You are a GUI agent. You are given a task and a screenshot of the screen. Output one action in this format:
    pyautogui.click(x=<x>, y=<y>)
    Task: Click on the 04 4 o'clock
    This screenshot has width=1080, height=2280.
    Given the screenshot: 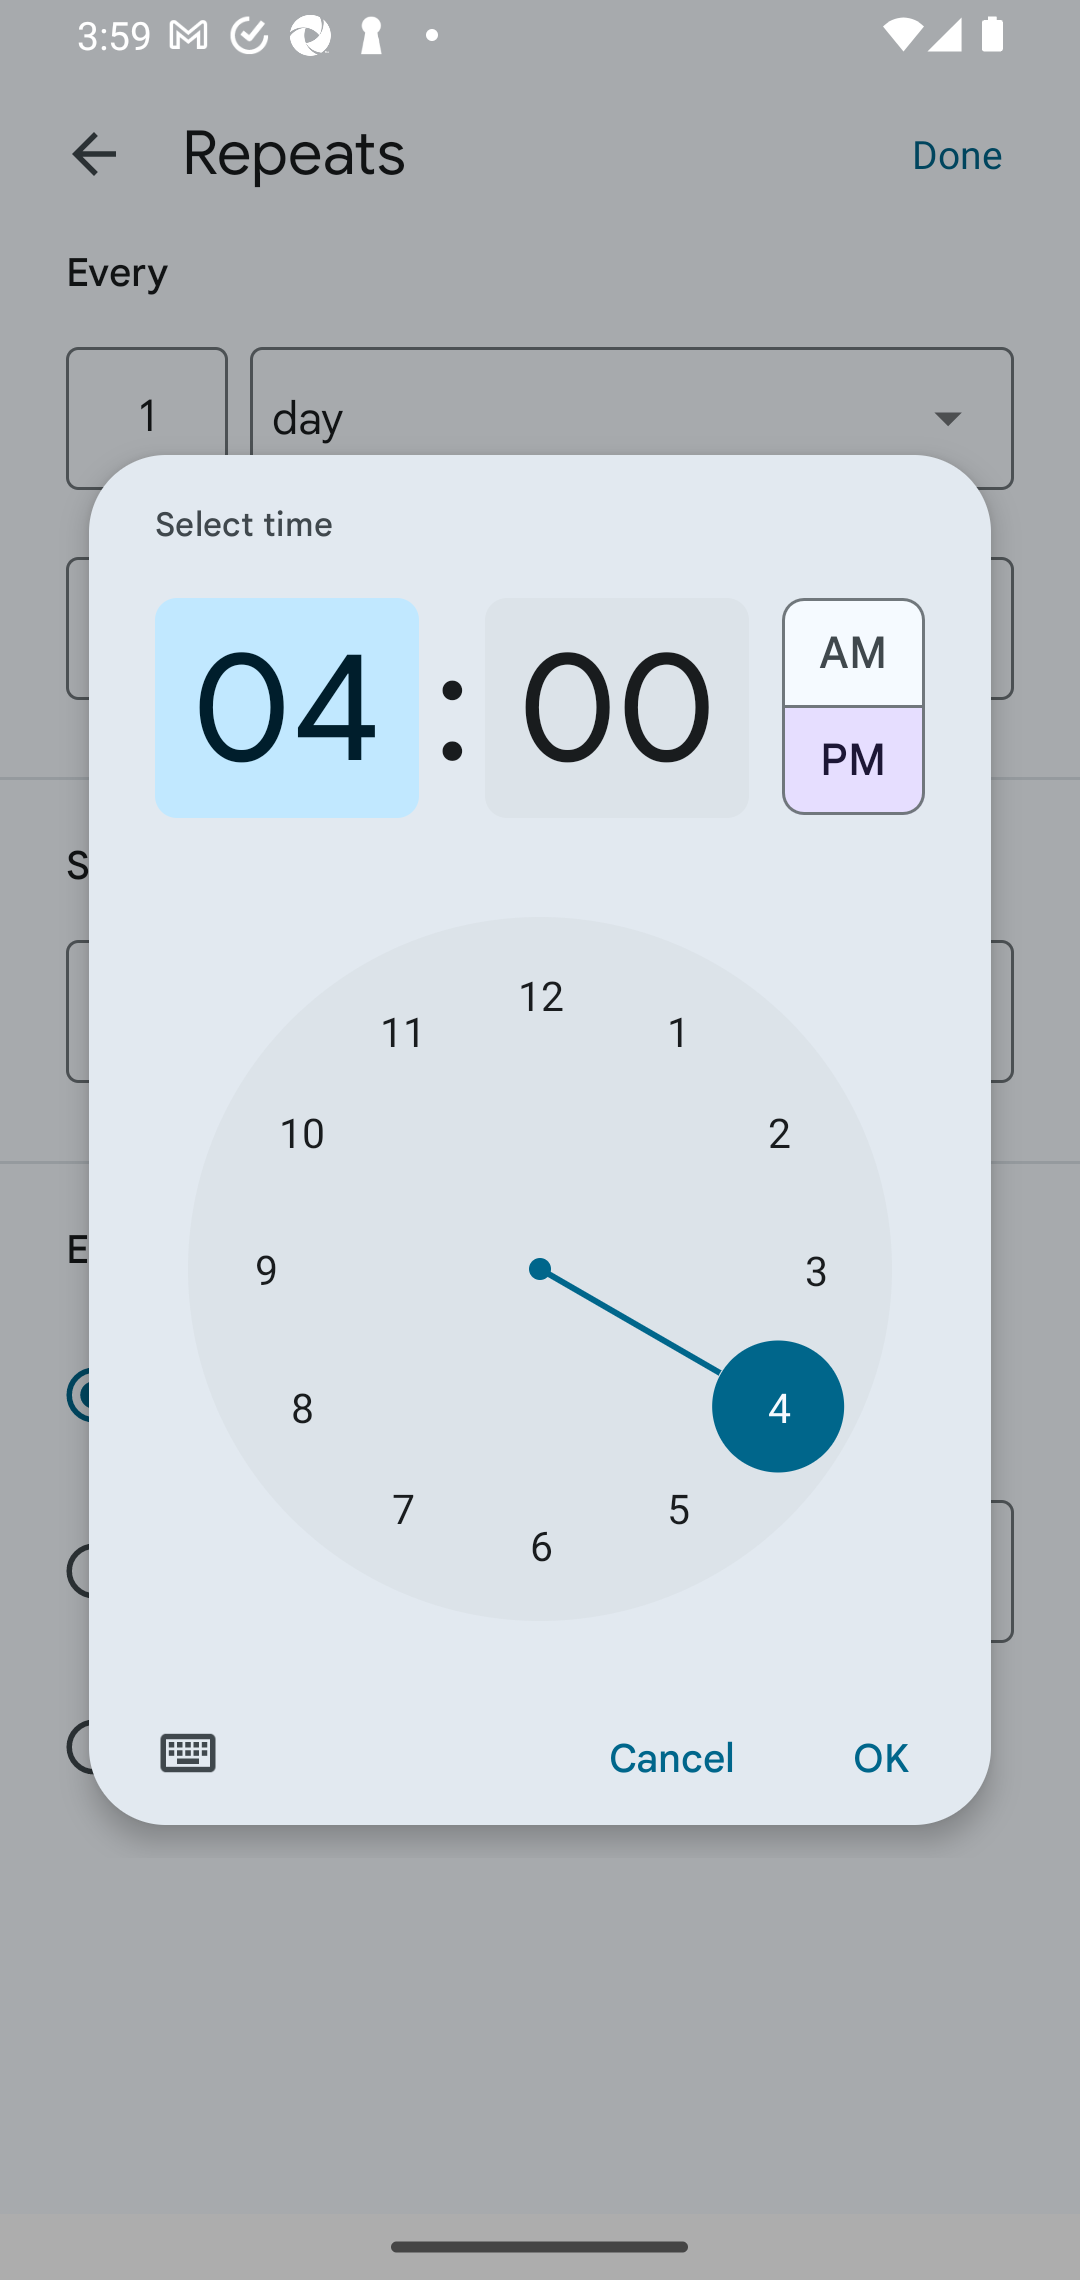 What is the action you would take?
    pyautogui.click(x=287, y=708)
    